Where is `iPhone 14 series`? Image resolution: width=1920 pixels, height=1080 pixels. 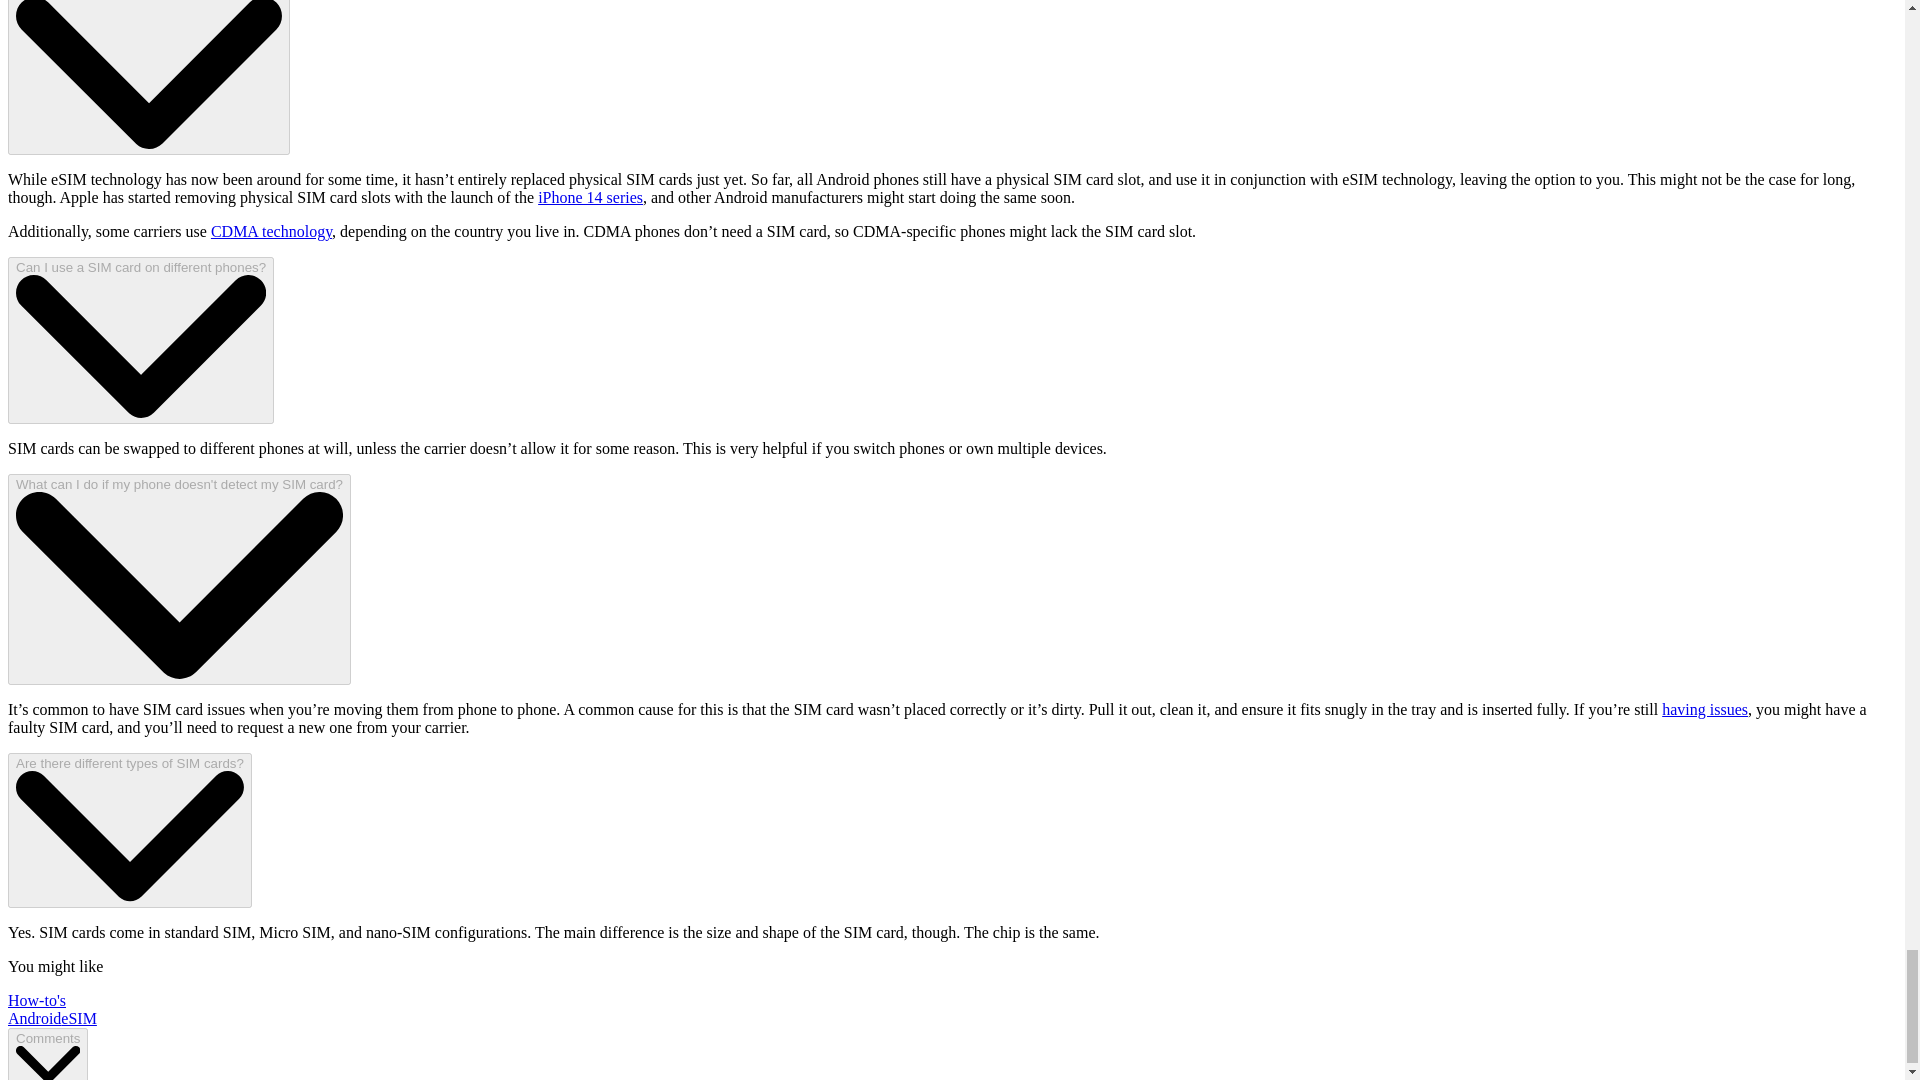
iPhone 14 series is located at coordinates (590, 198).